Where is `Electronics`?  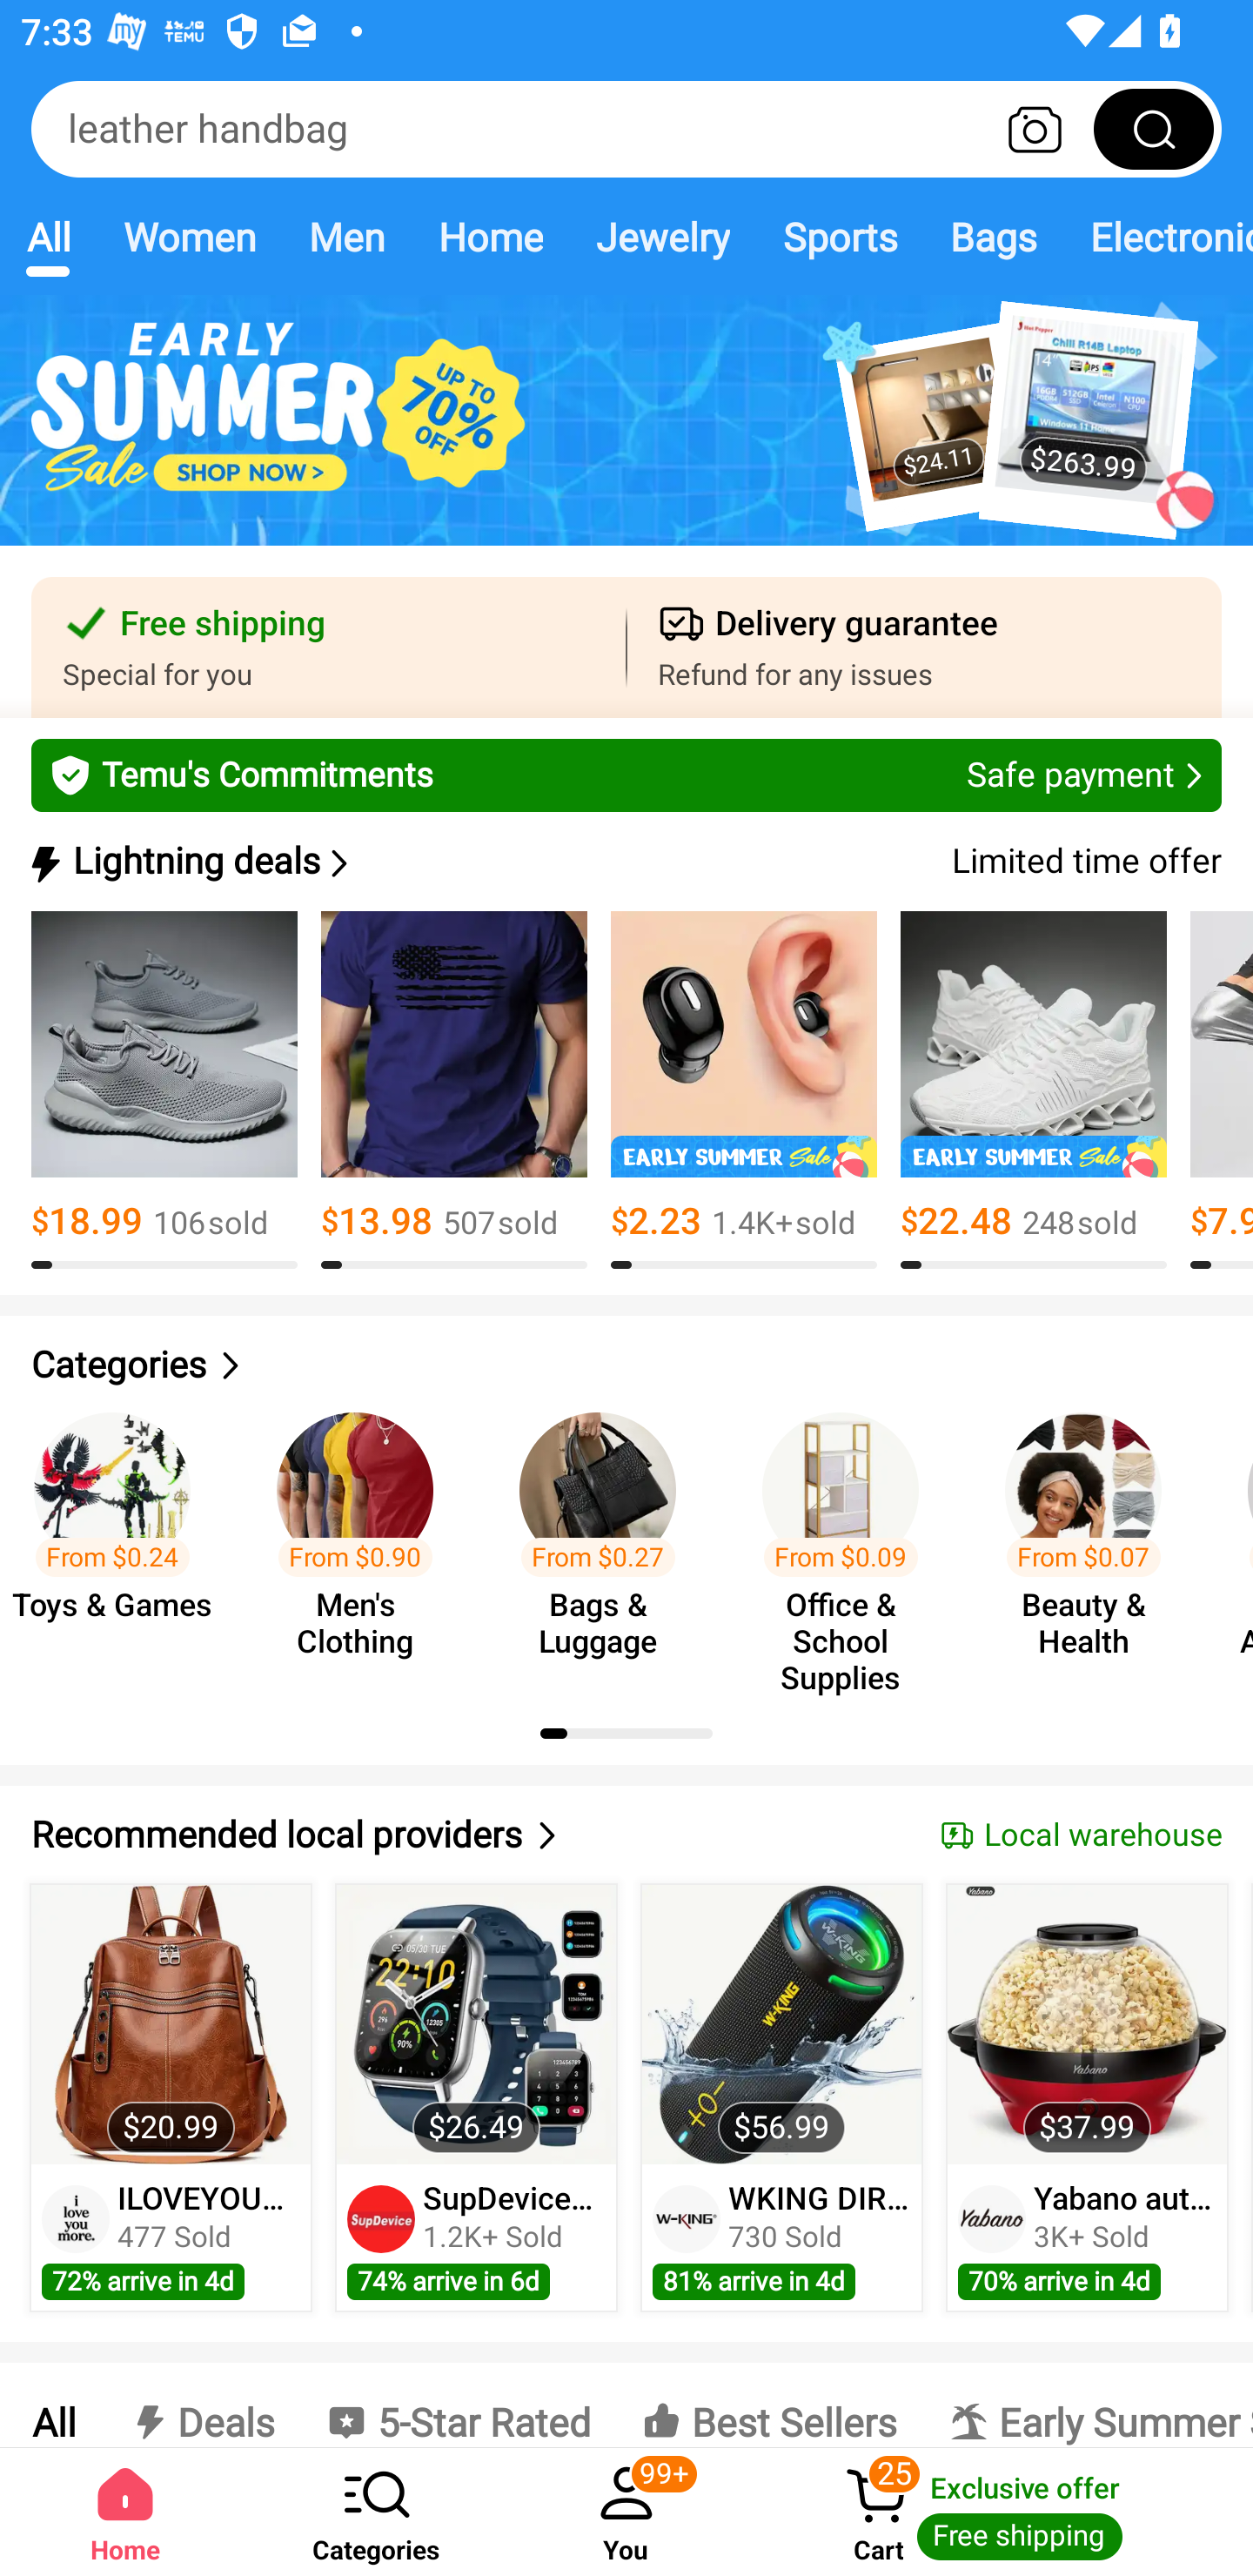
Electronics is located at coordinates (1158, 237).